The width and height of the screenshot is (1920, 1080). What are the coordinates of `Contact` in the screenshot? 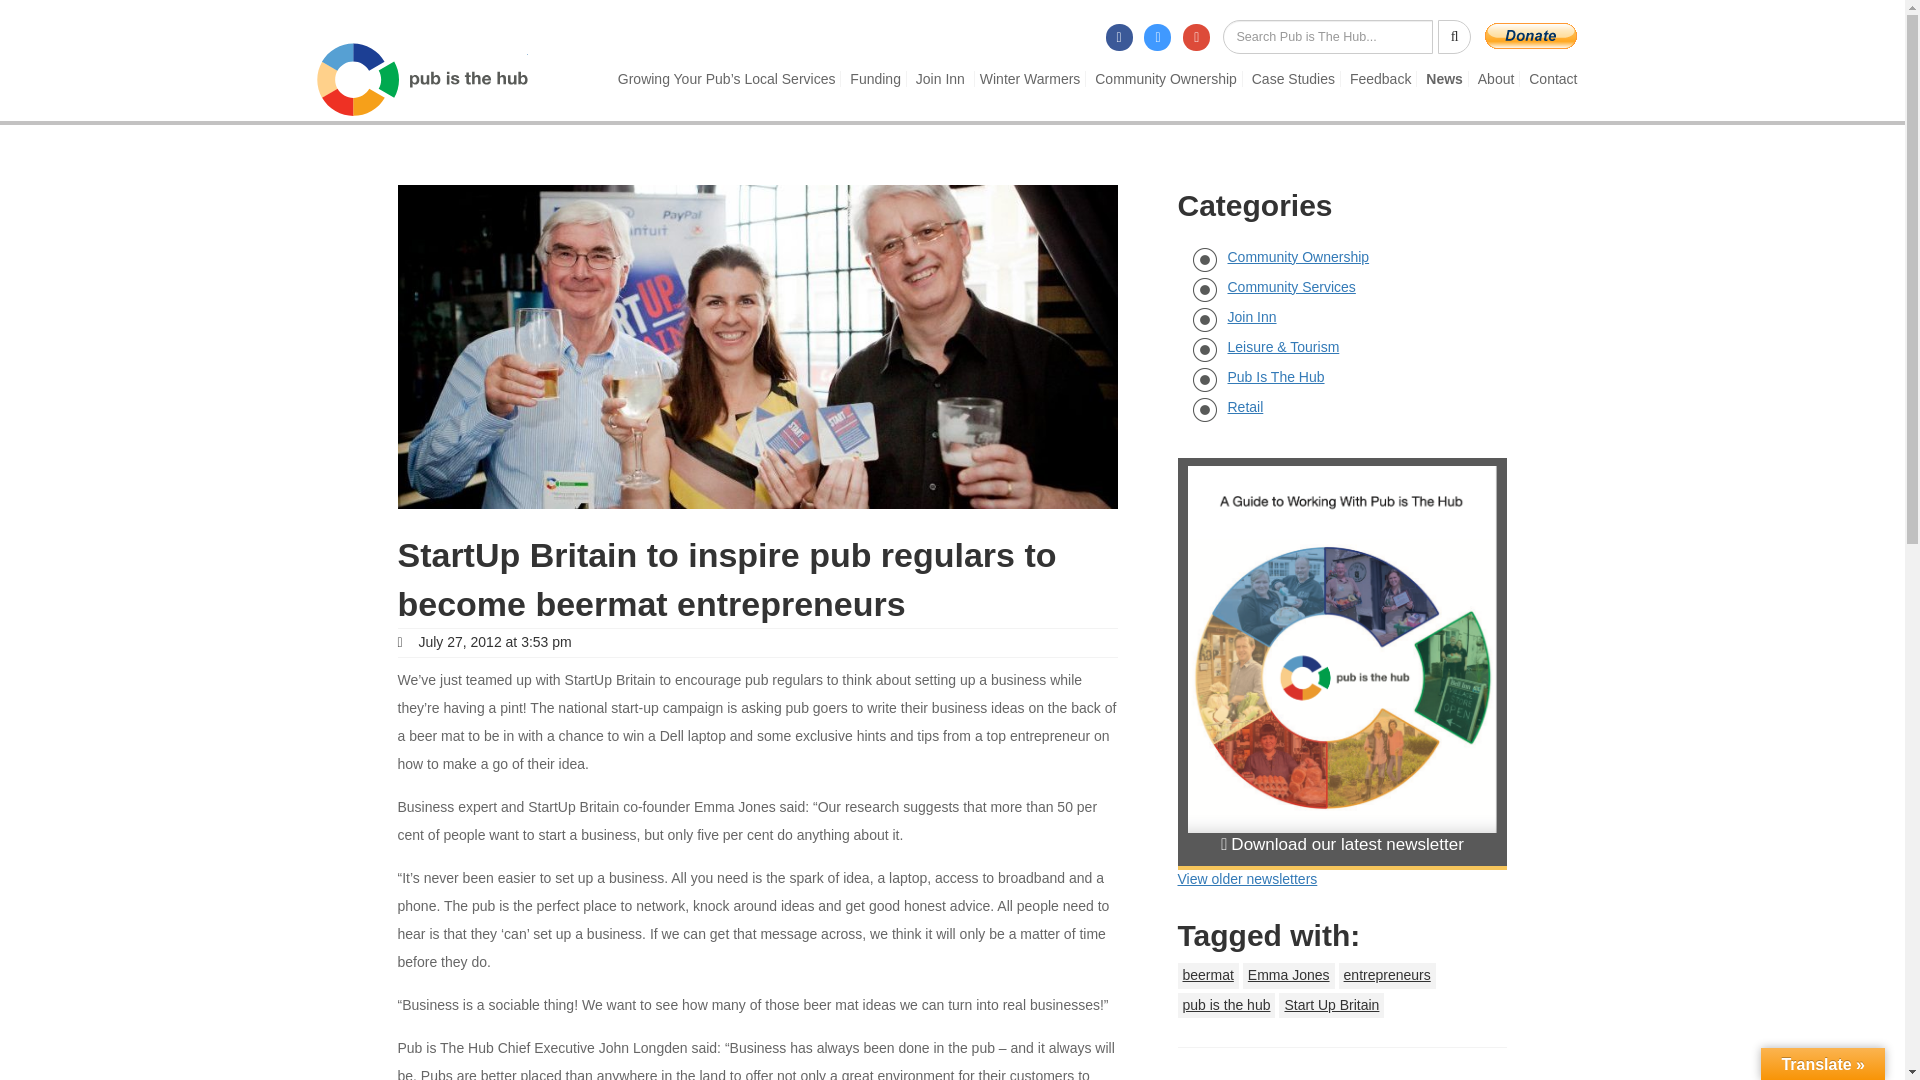 It's located at (1552, 79).